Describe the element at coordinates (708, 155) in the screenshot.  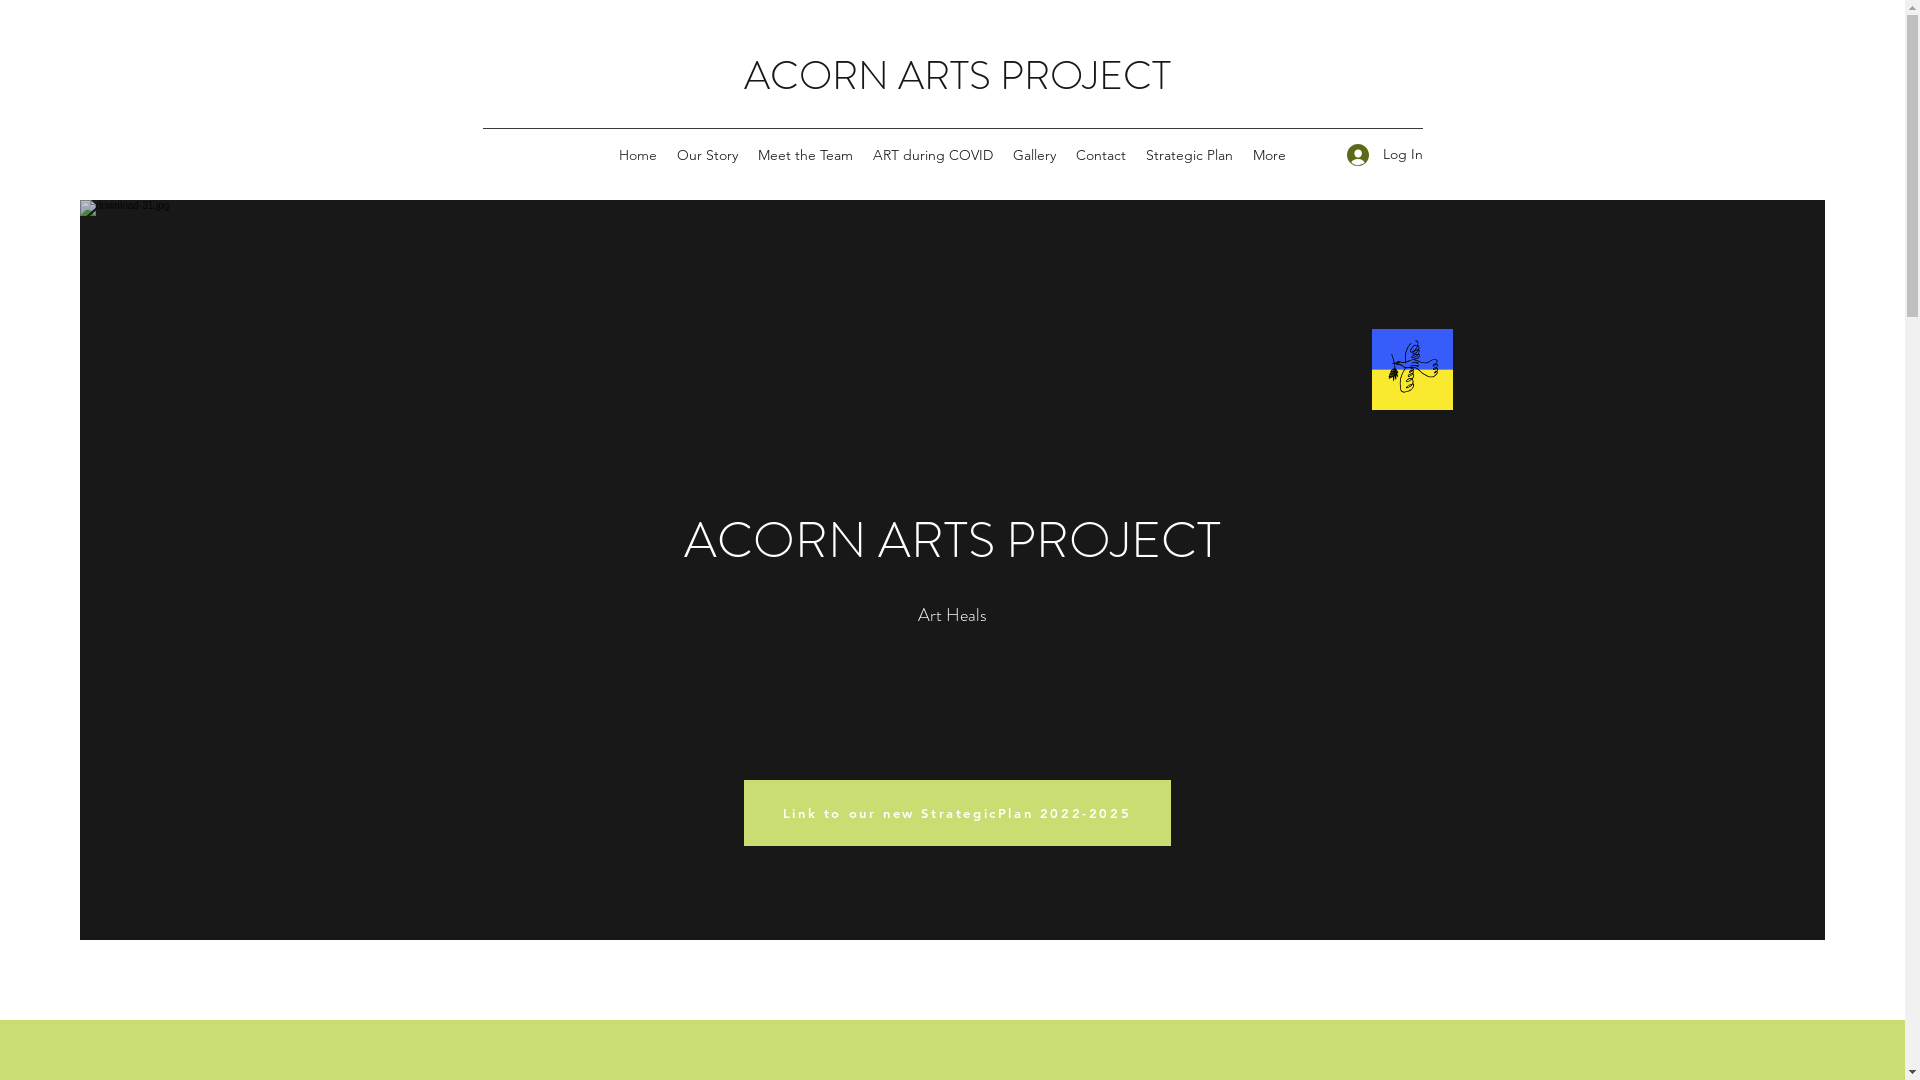
I see `Our Story` at that location.